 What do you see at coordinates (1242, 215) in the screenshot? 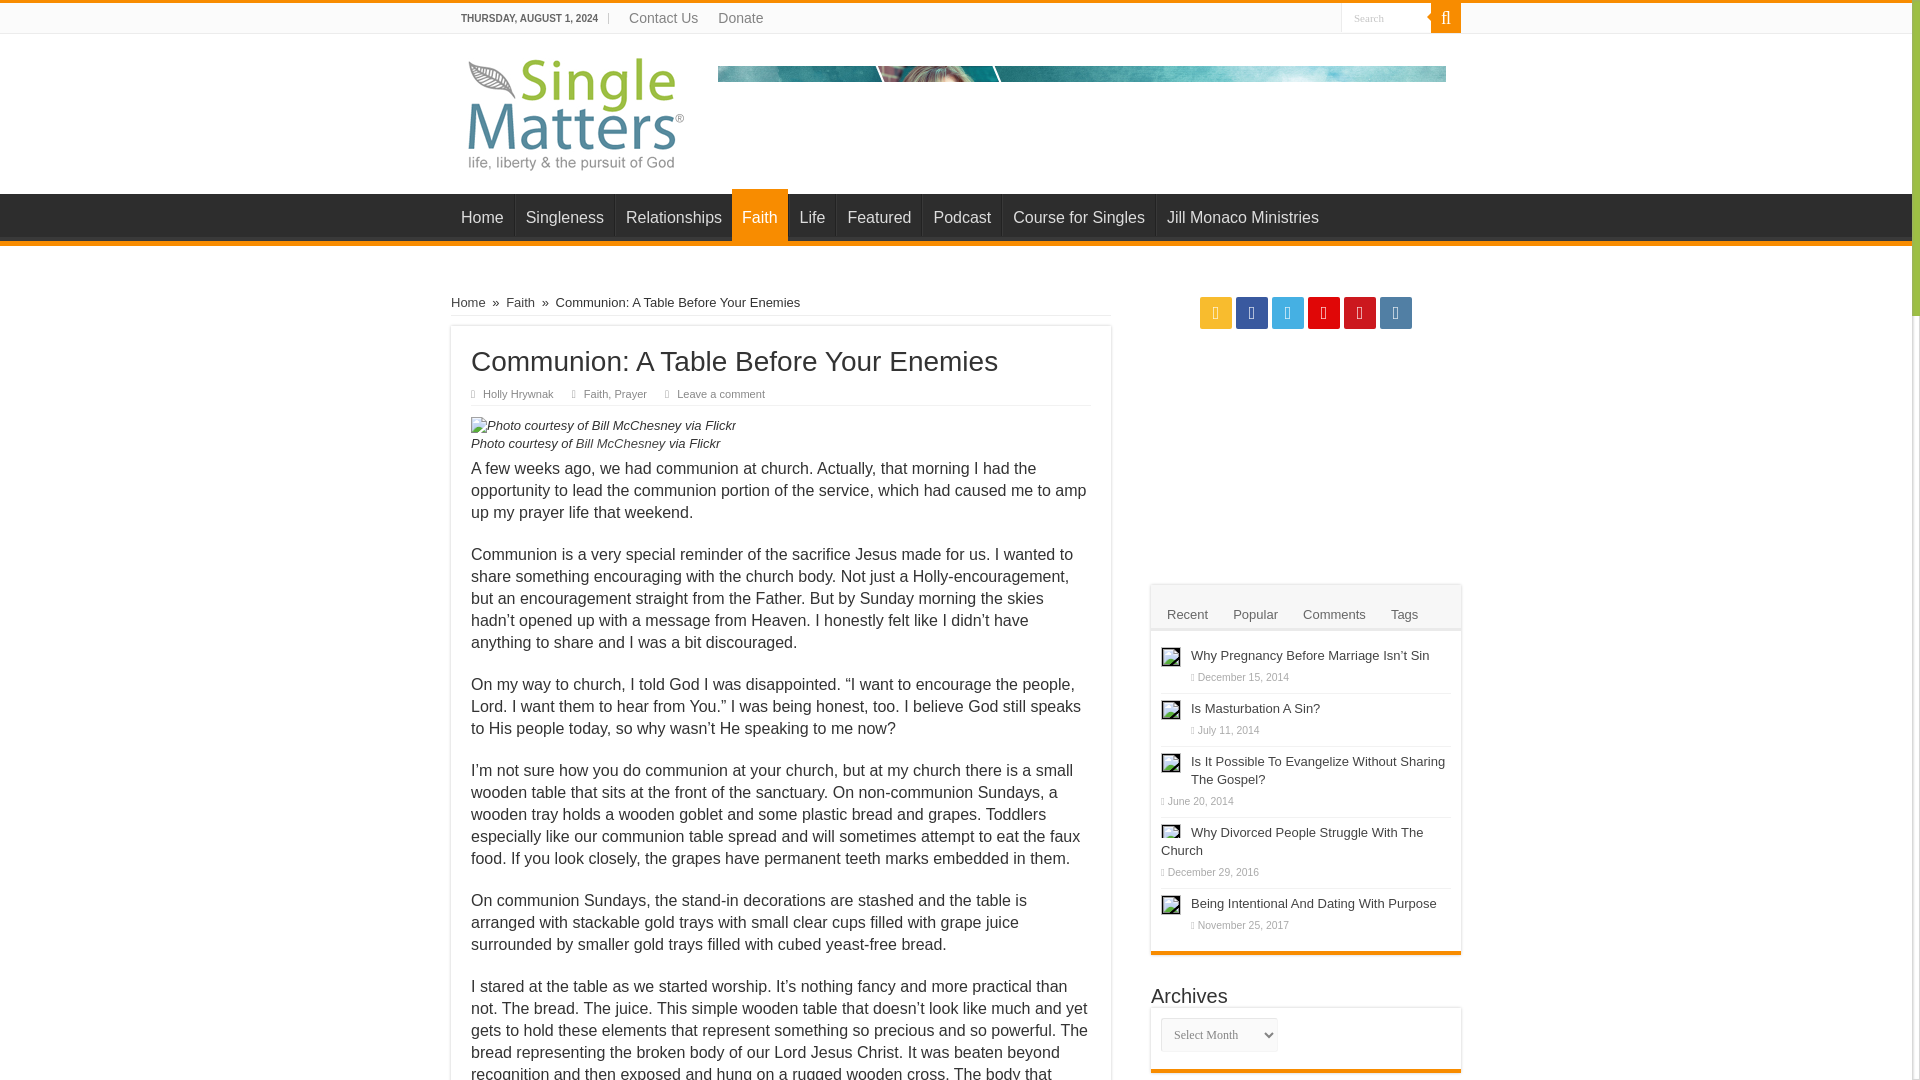
I see `Jill Monaco Ministries` at bounding box center [1242, 215].